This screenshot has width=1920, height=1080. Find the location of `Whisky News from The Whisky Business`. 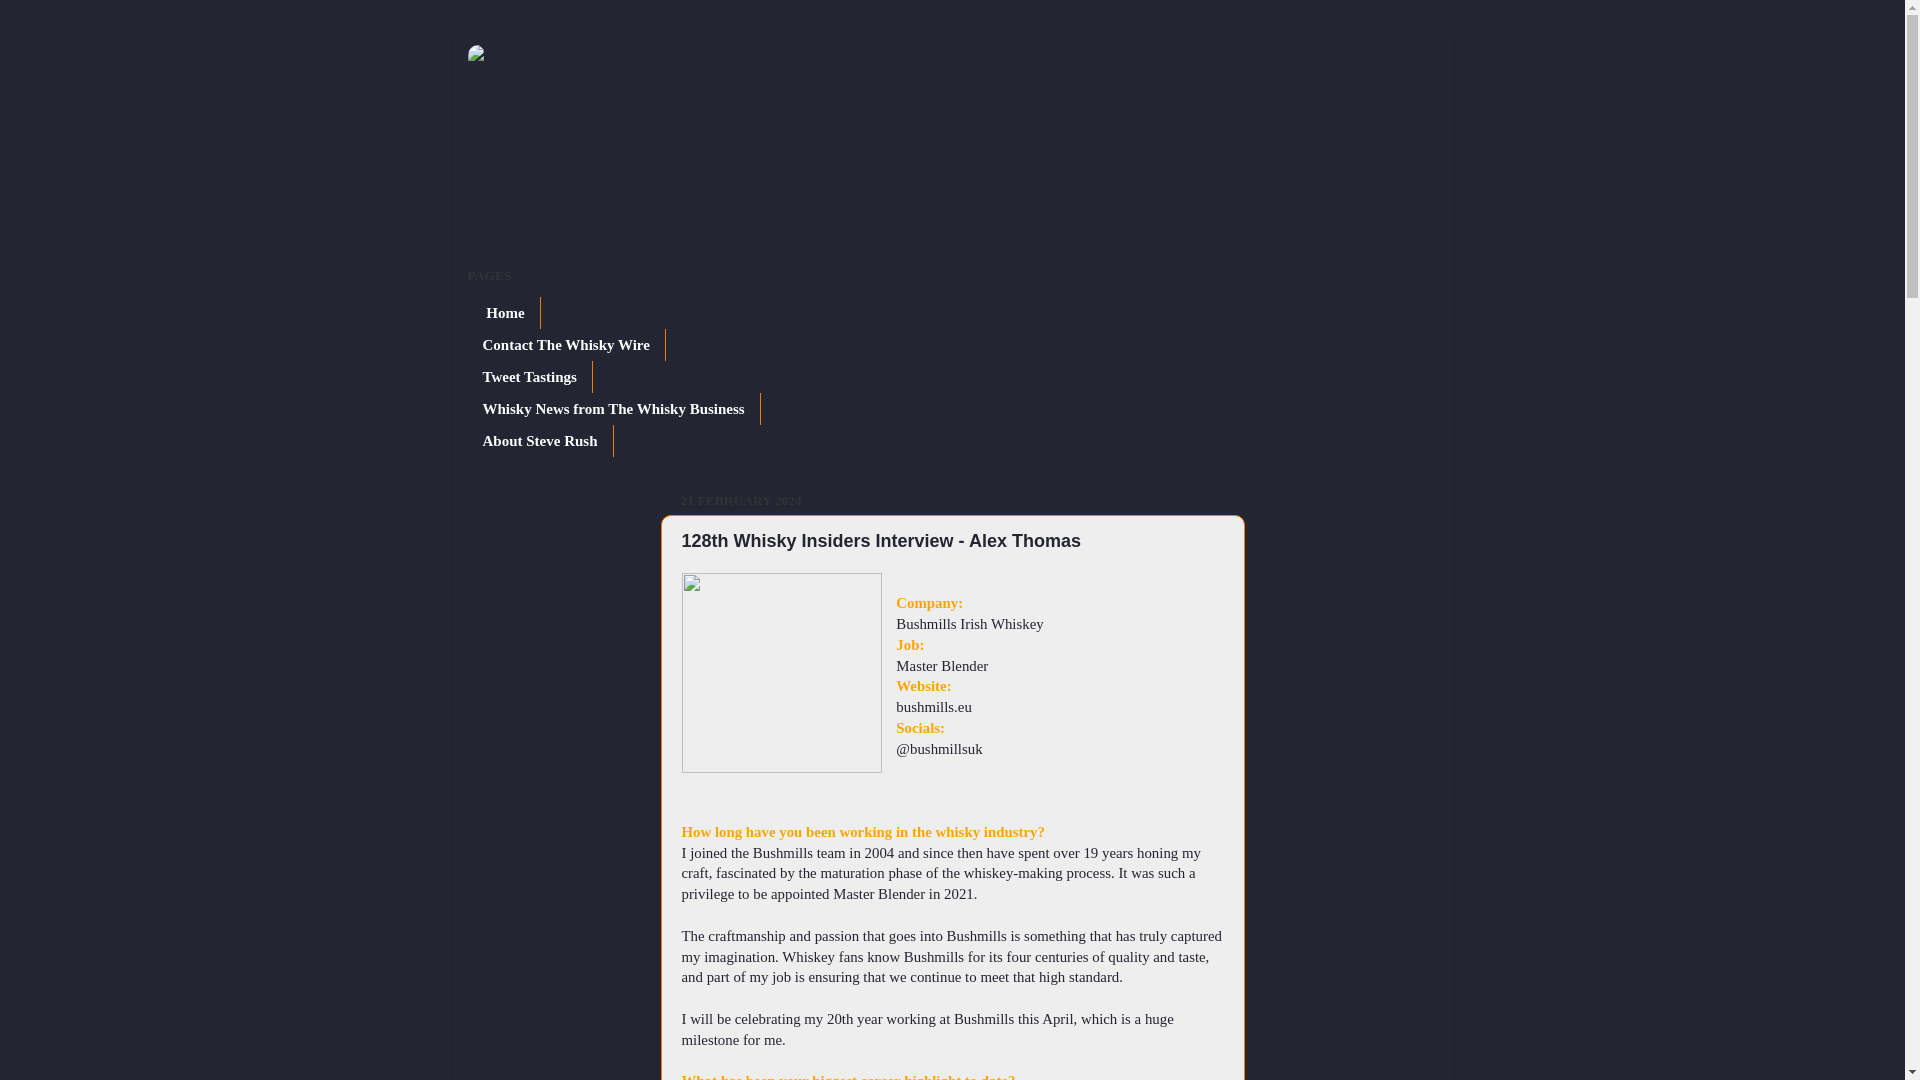

Whisky News from The Whisky Business is located at coordinates (614, 409).